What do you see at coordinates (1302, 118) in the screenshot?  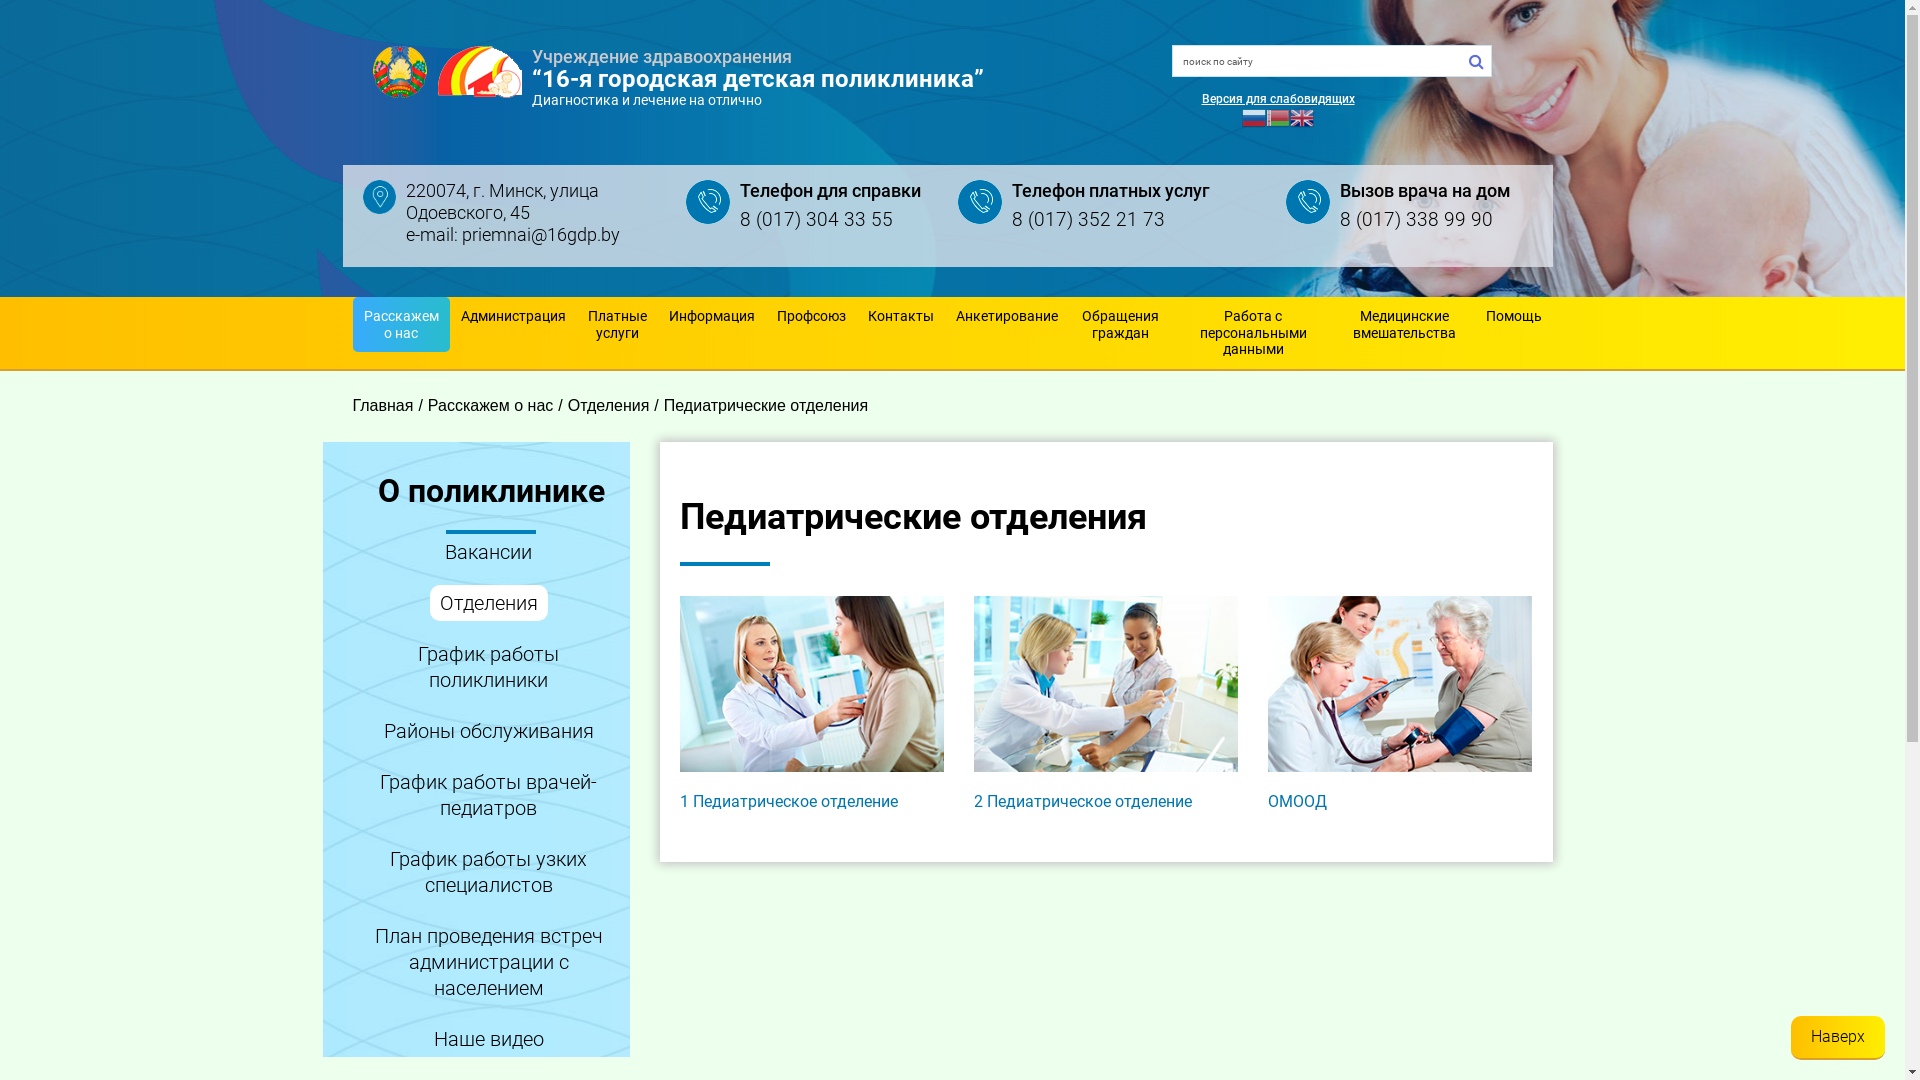 I see `English` at bounding box center [1302, 118].